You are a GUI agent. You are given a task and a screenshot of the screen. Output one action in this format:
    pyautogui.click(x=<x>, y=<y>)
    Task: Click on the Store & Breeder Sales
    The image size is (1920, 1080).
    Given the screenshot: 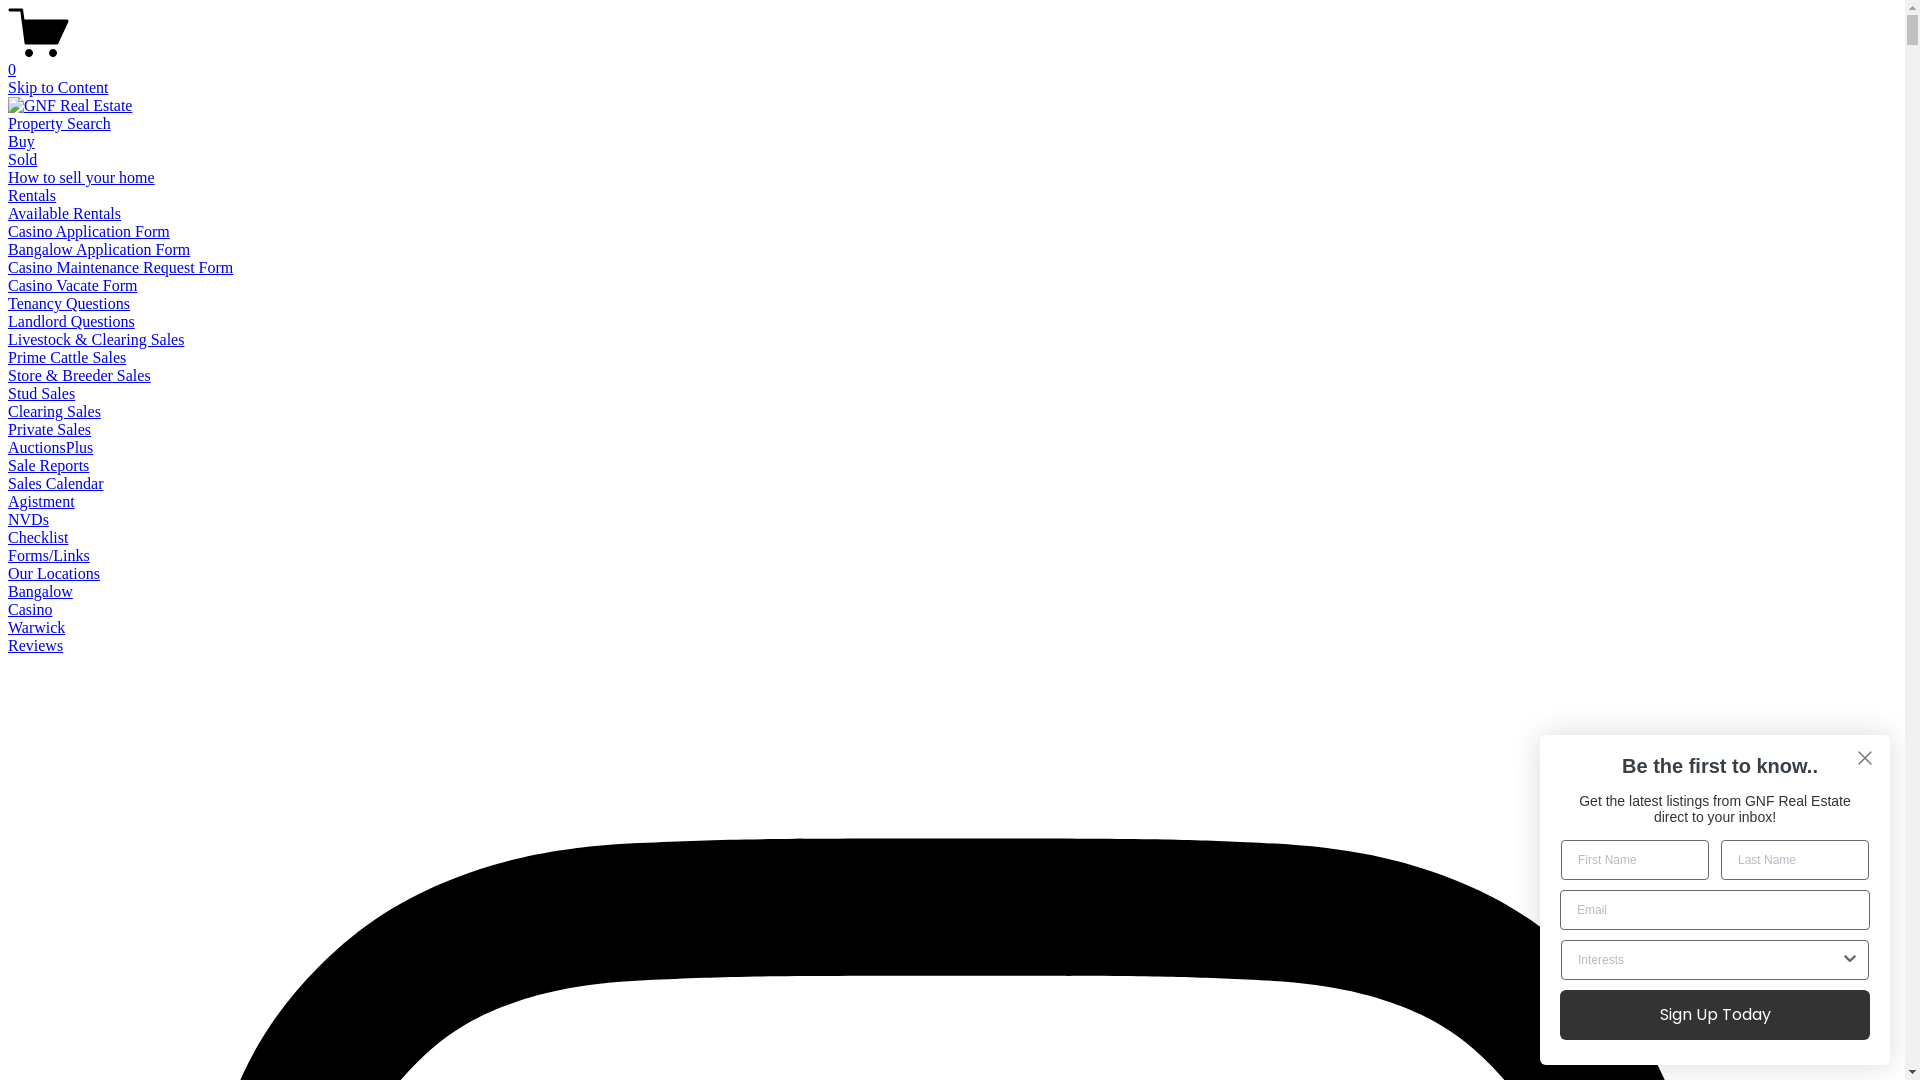 What is the action you would take?
    pyautogui.click(x=80, y=376)
    